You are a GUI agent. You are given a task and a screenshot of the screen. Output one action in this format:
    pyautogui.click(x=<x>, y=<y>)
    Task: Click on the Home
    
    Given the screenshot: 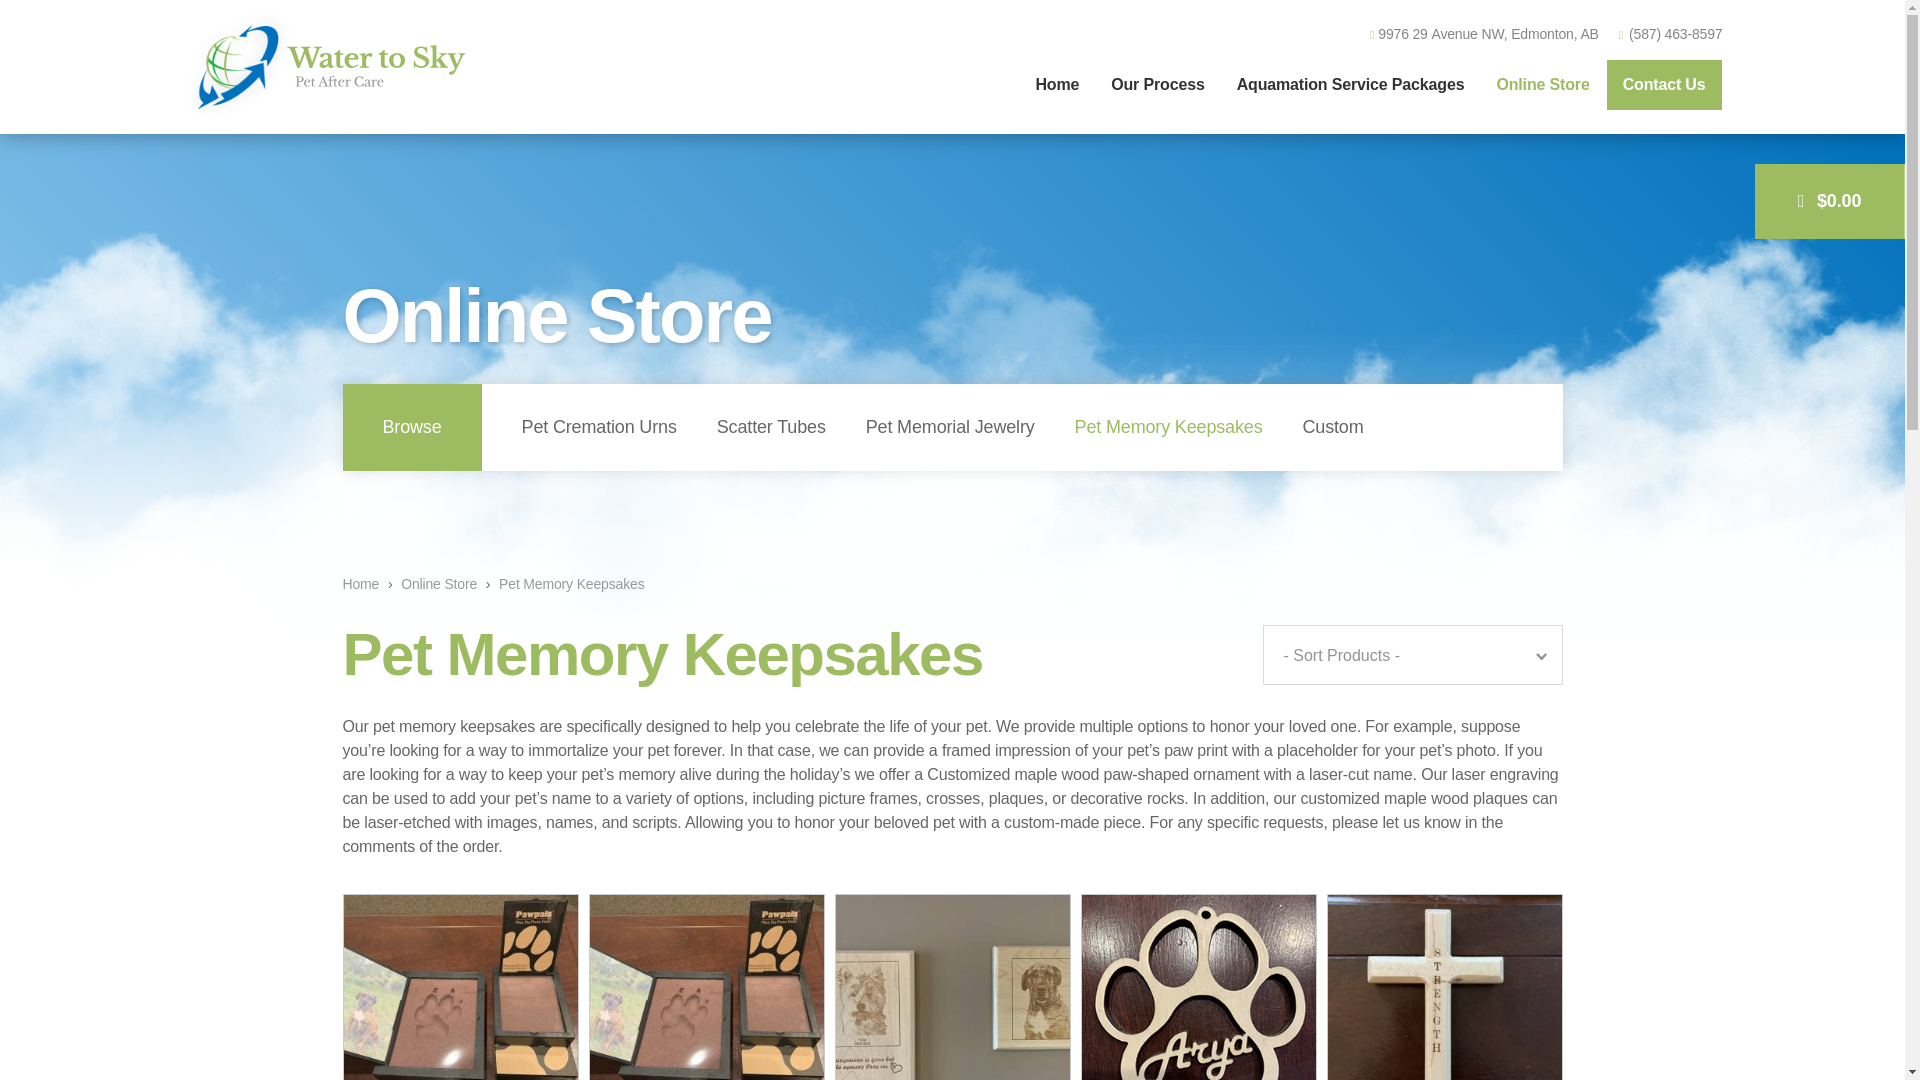 What is the action you would take?
    pyautogui.click(x=1056, y=84)
    